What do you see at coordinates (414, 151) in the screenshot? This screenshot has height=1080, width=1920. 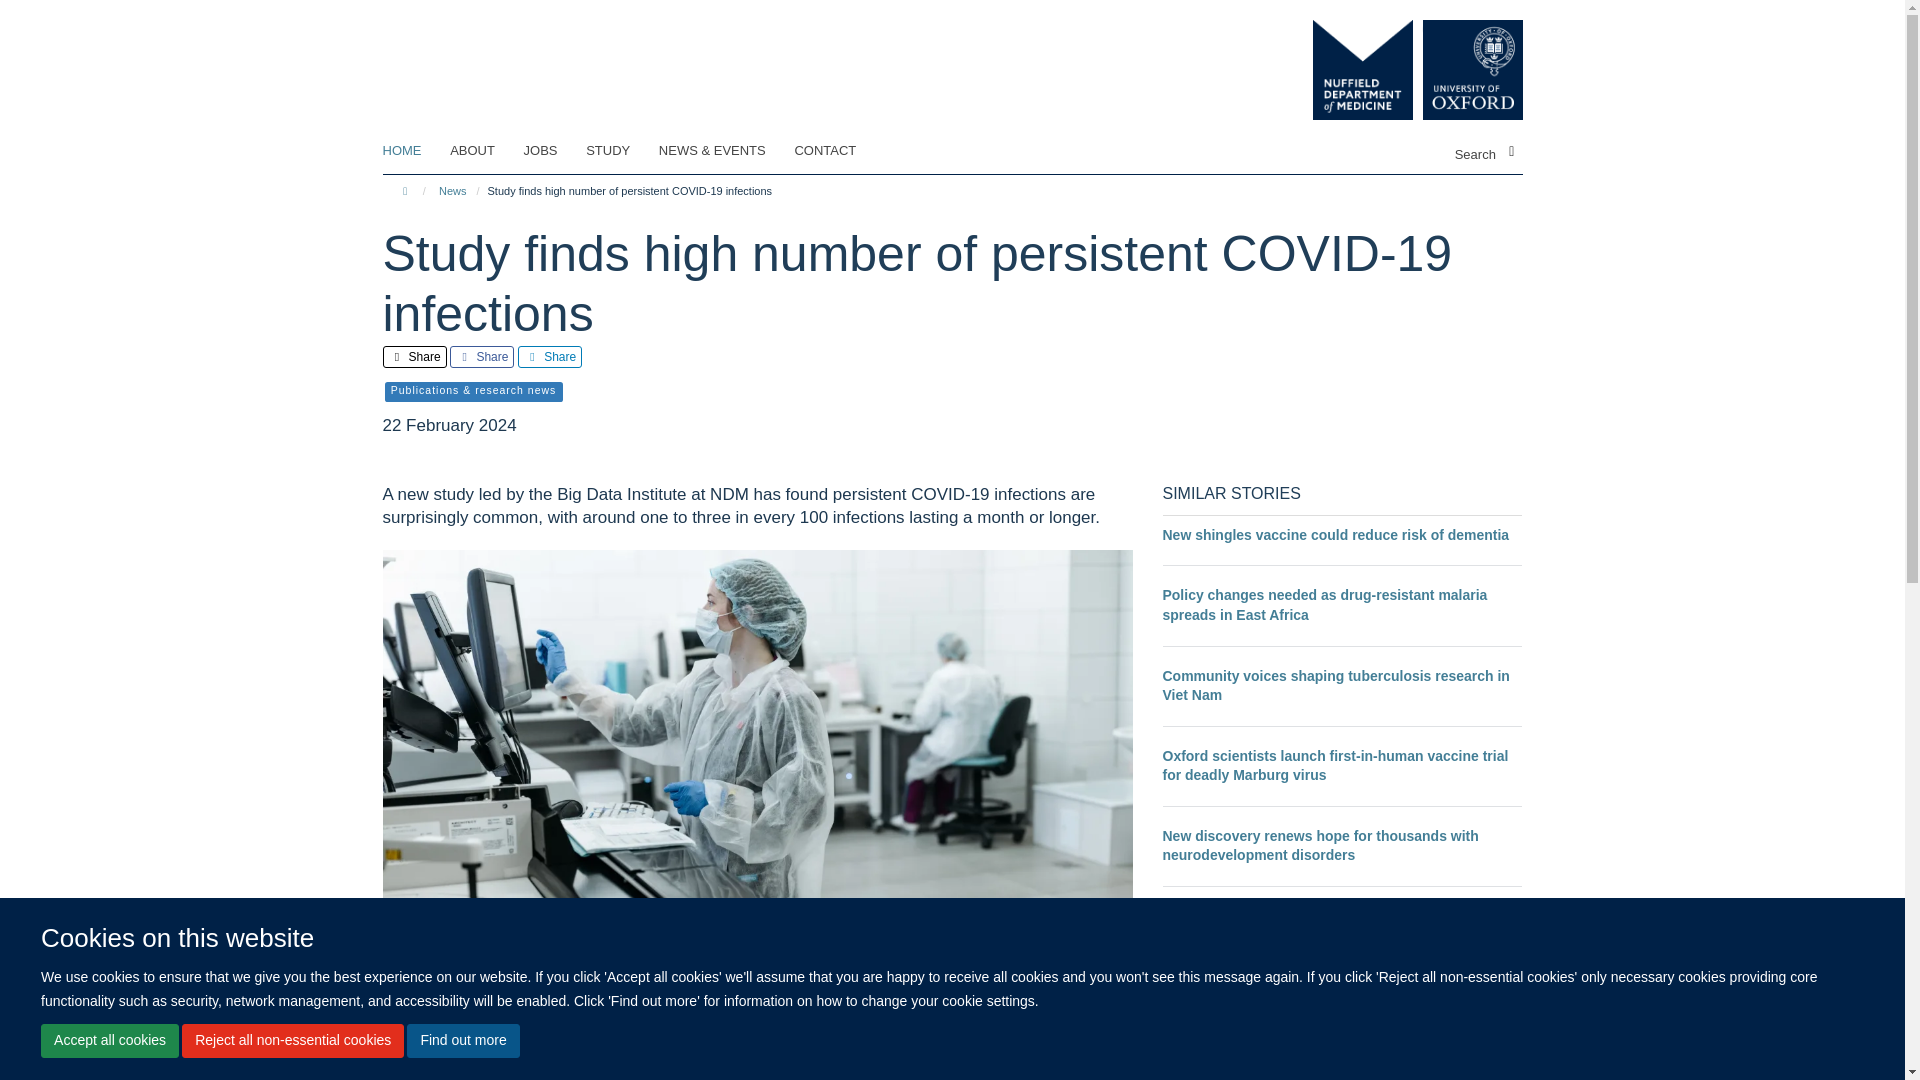 I see `HOME` at bounding box center [414, 151].